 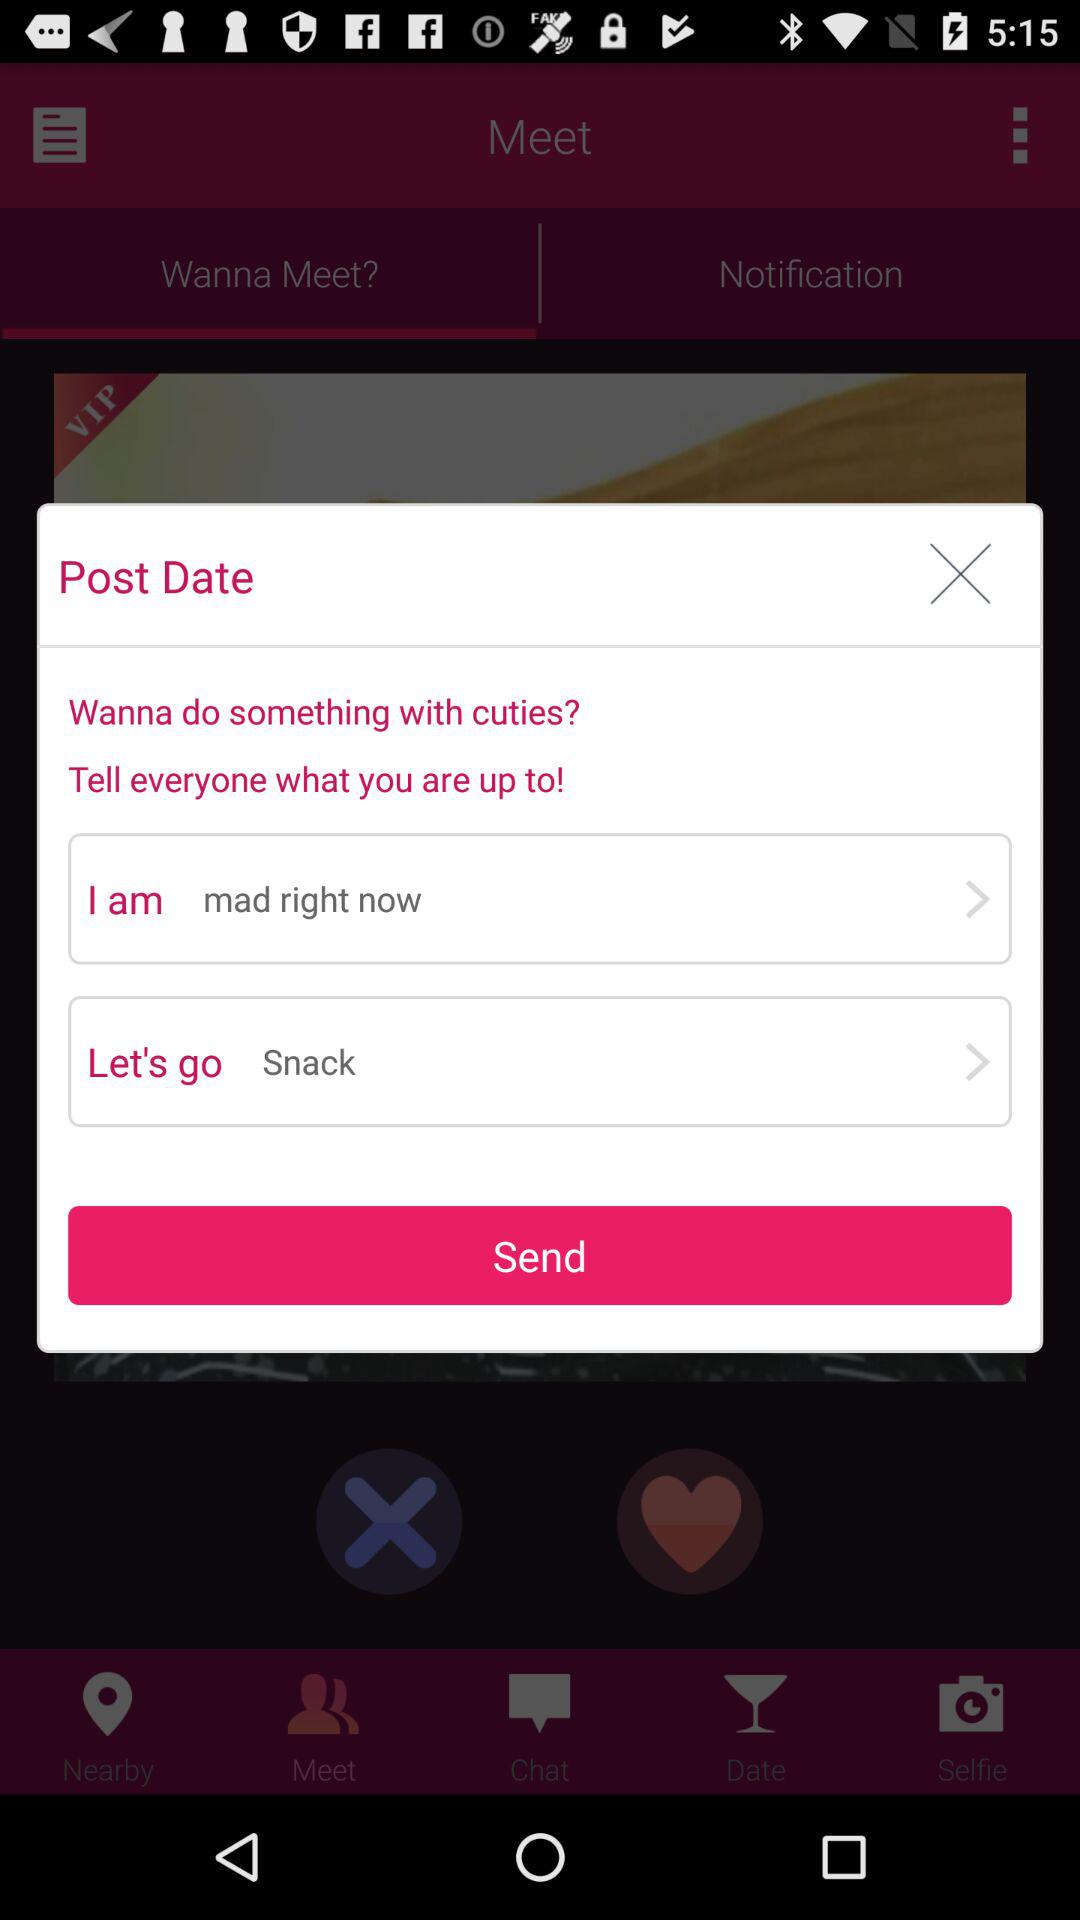 What do you see at coordinates (960, 576) in the screenshot?
I see `close the window` at bounding box center [960, 576].